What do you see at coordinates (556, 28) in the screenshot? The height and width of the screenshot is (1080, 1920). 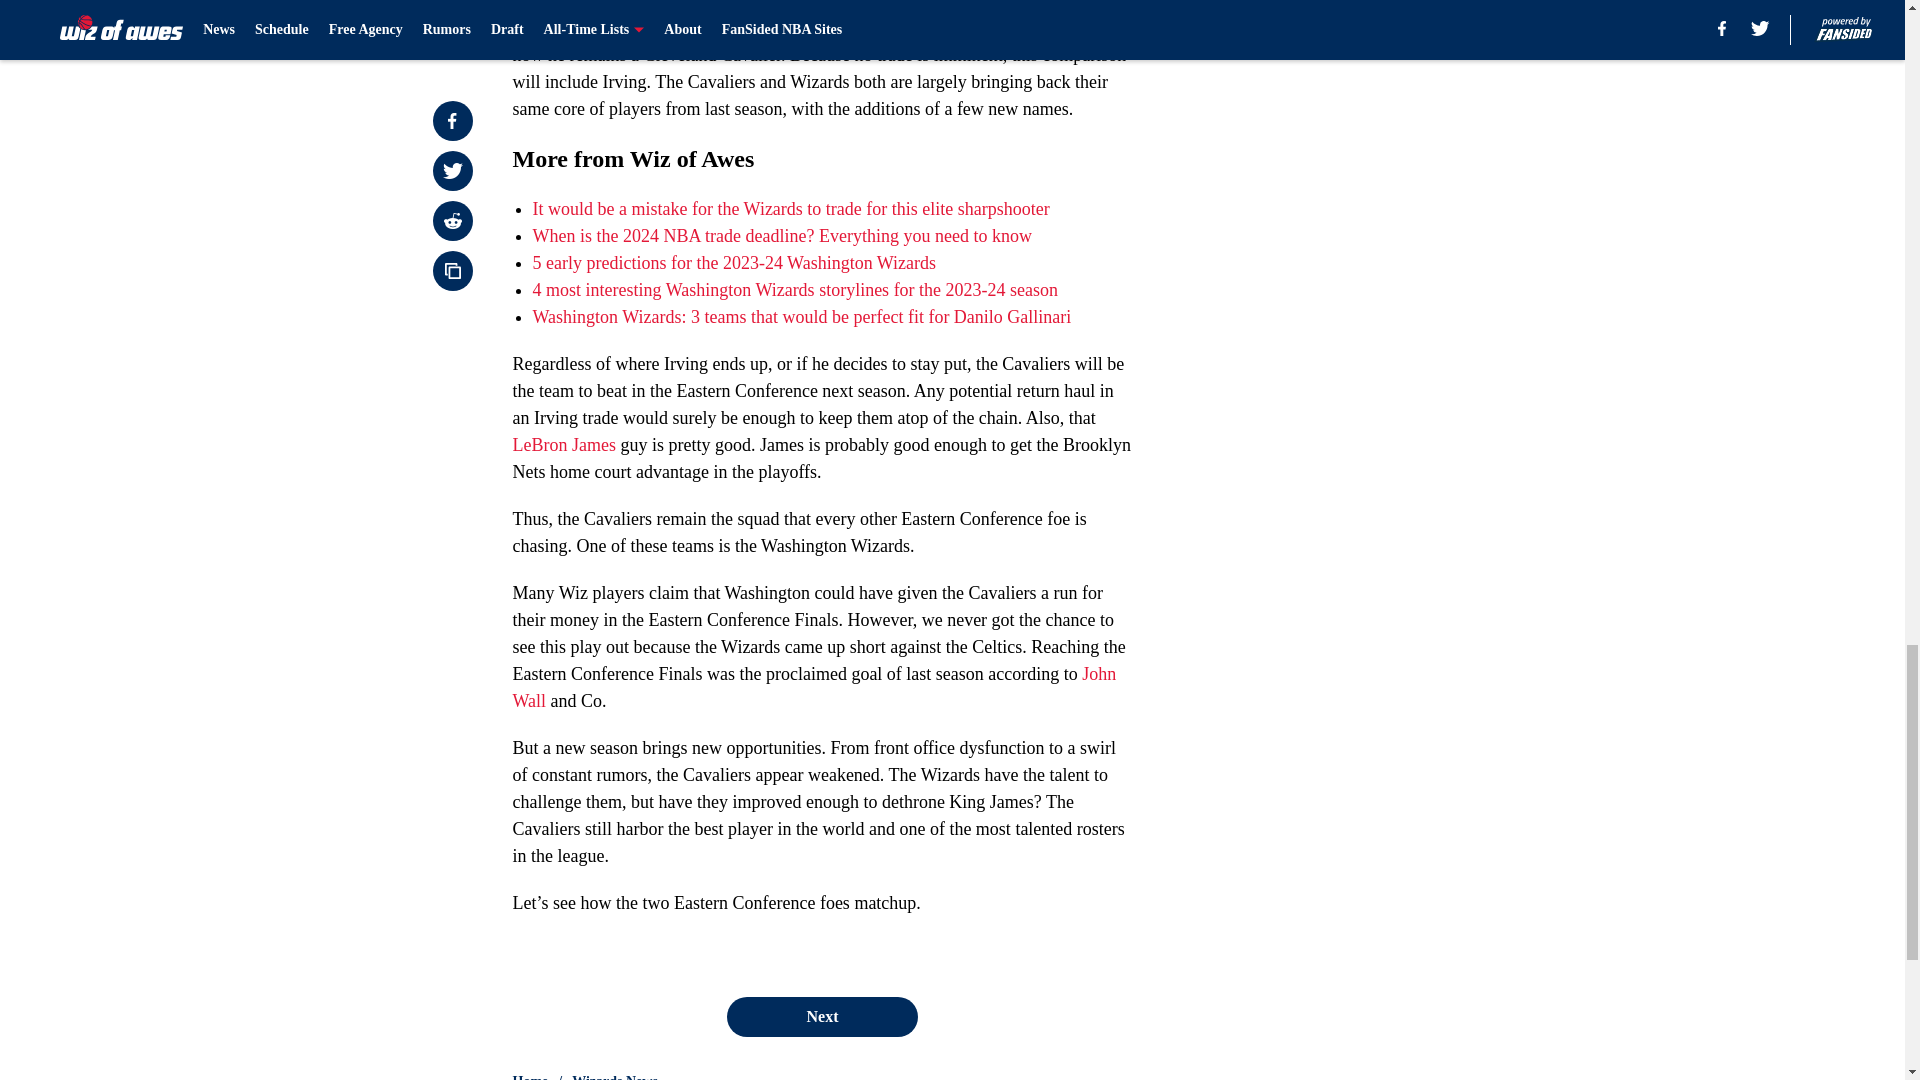 I see `Kyrie Irving` at bounding box center [556, 28].